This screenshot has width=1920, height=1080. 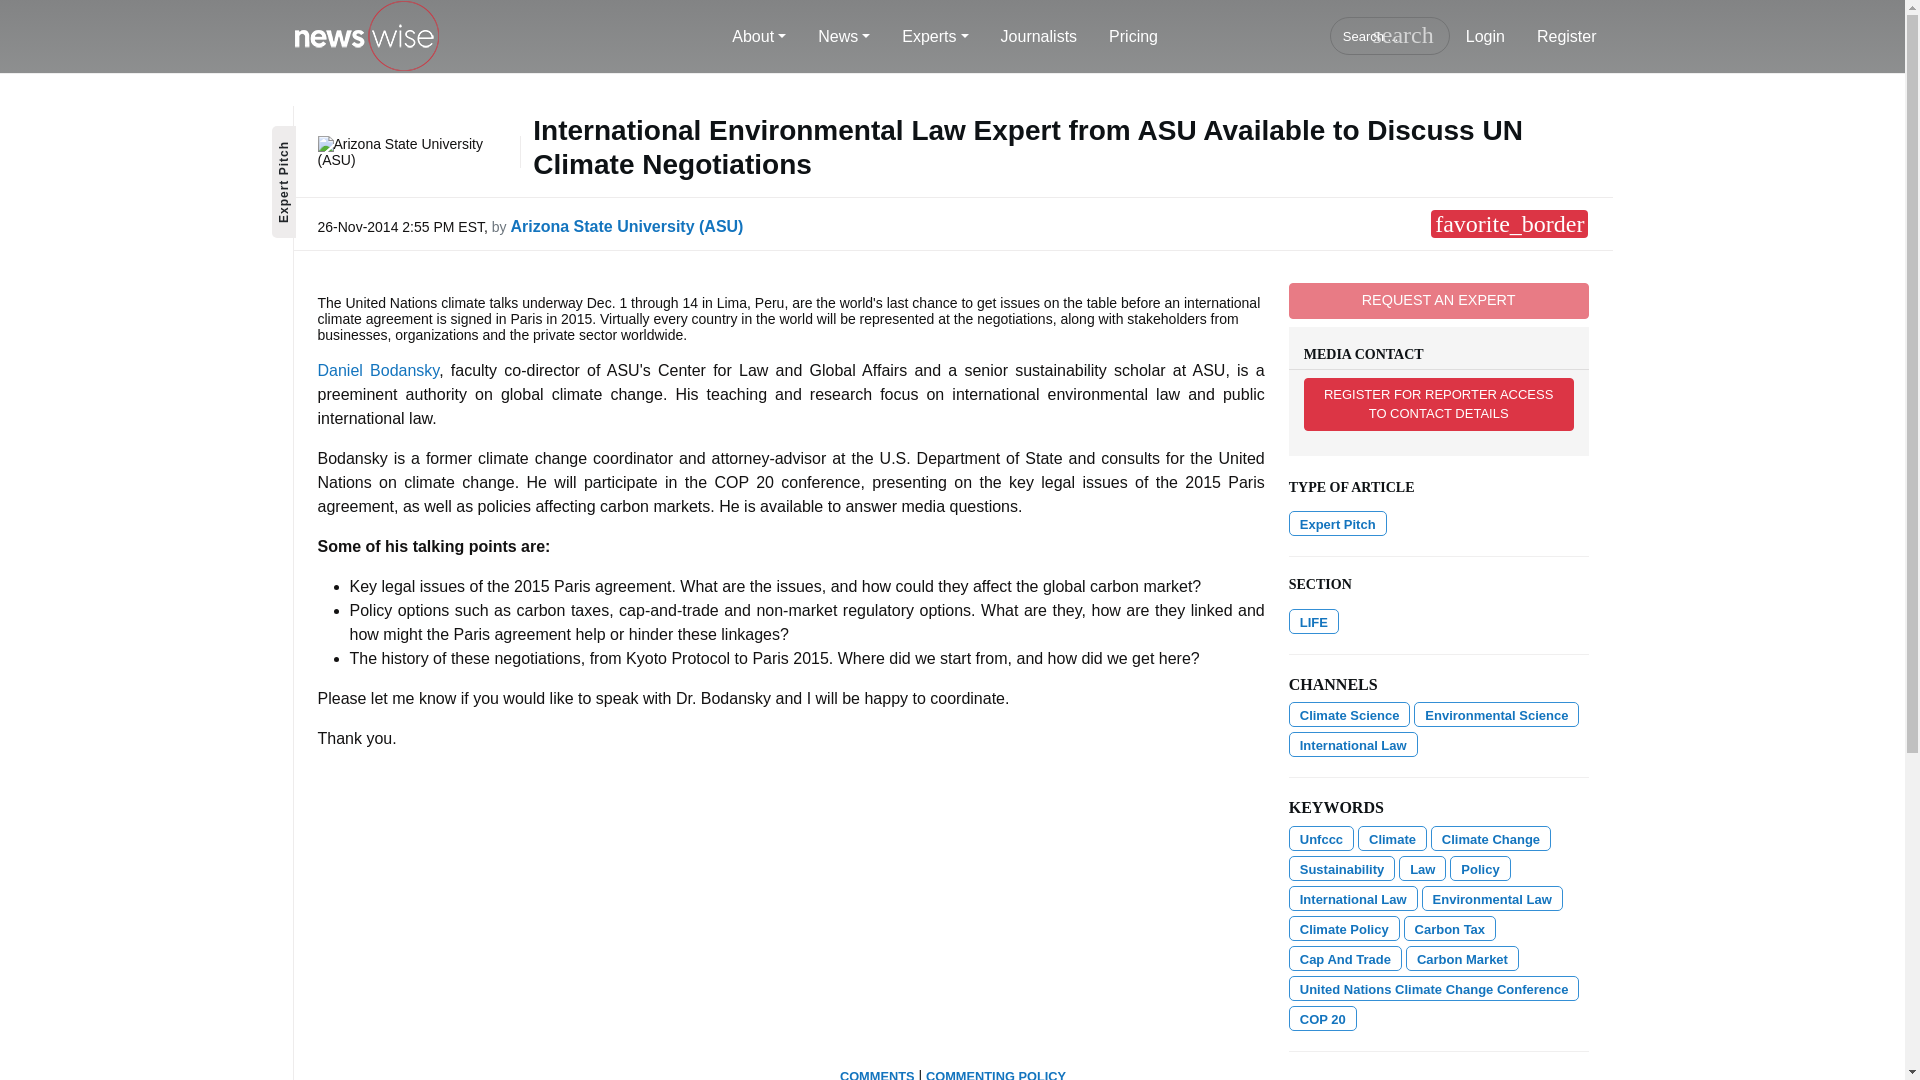 What do you see at coordinates (1496, 714) in the screenshot?
I see `Show all articles in this channel` at bounding box center [1496, 714].